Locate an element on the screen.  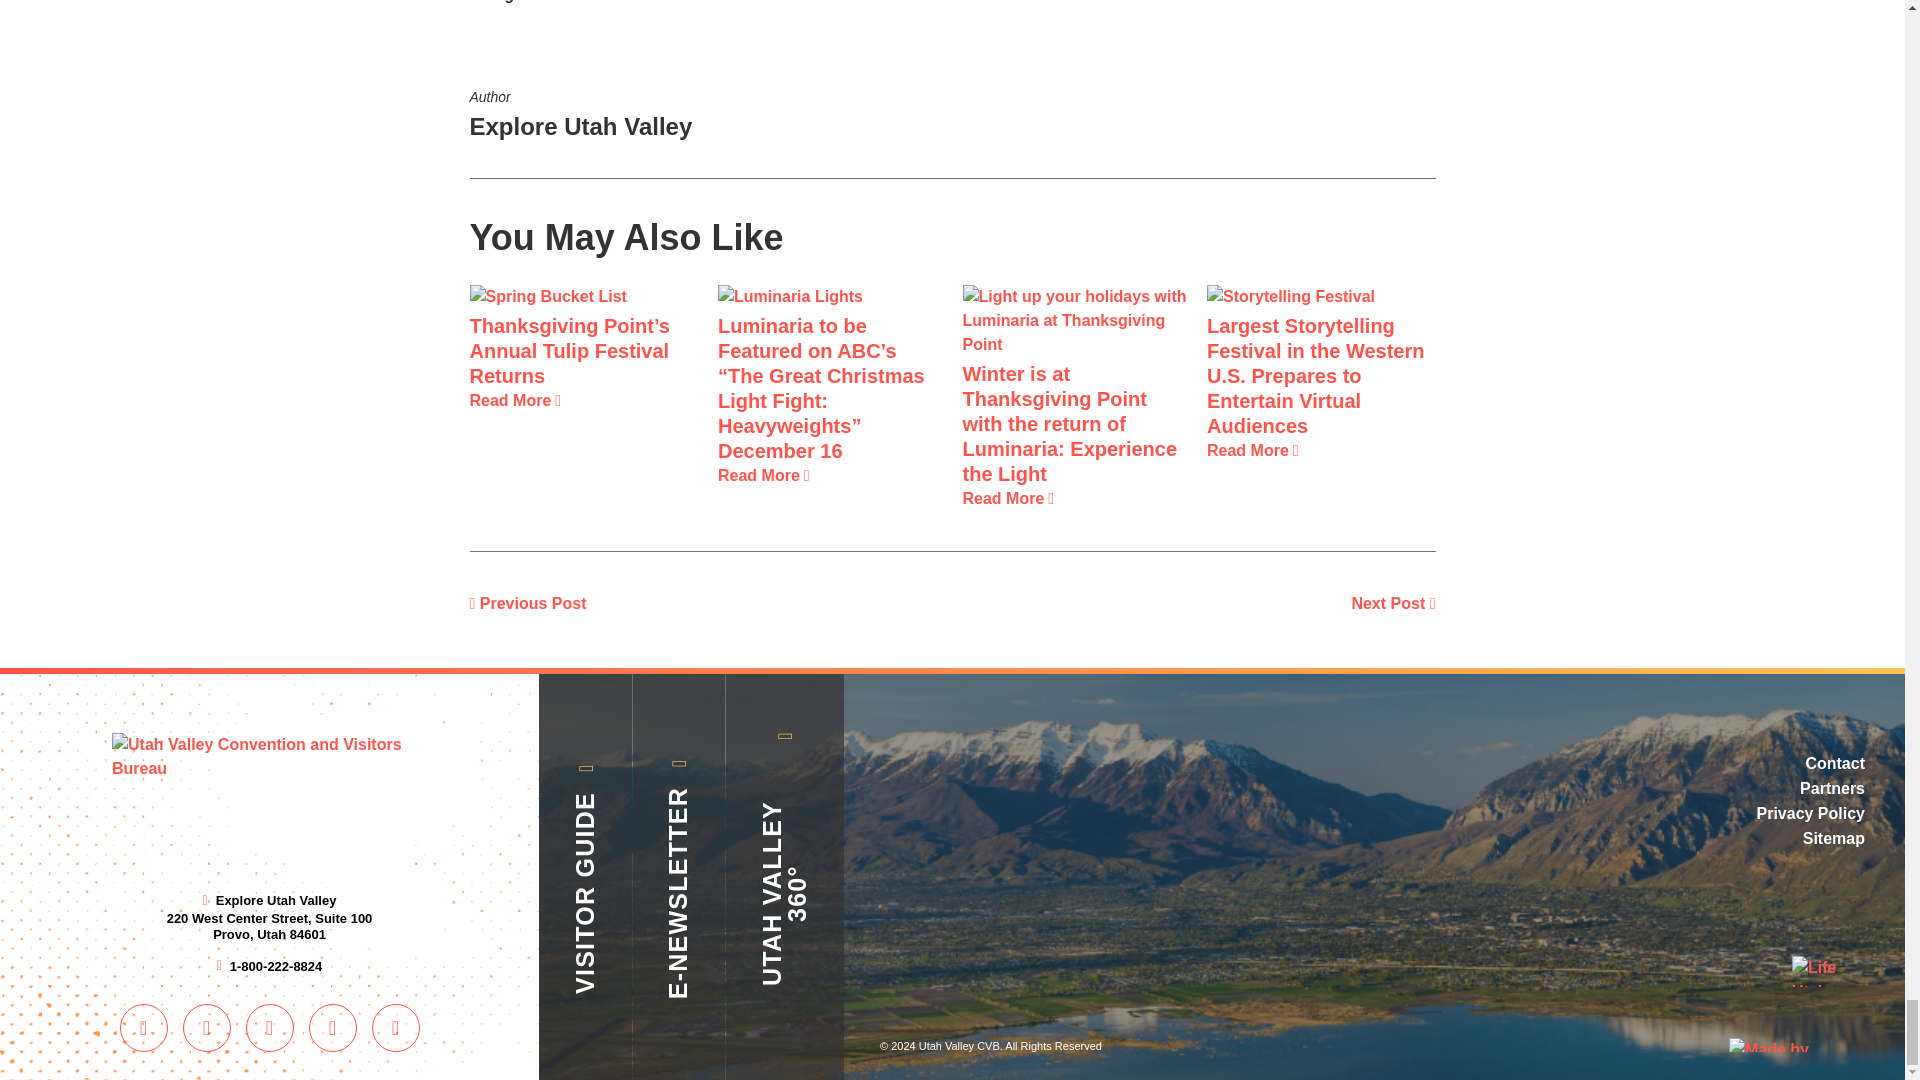
Visit our pinterest page is located at coordinates (142, 1028).